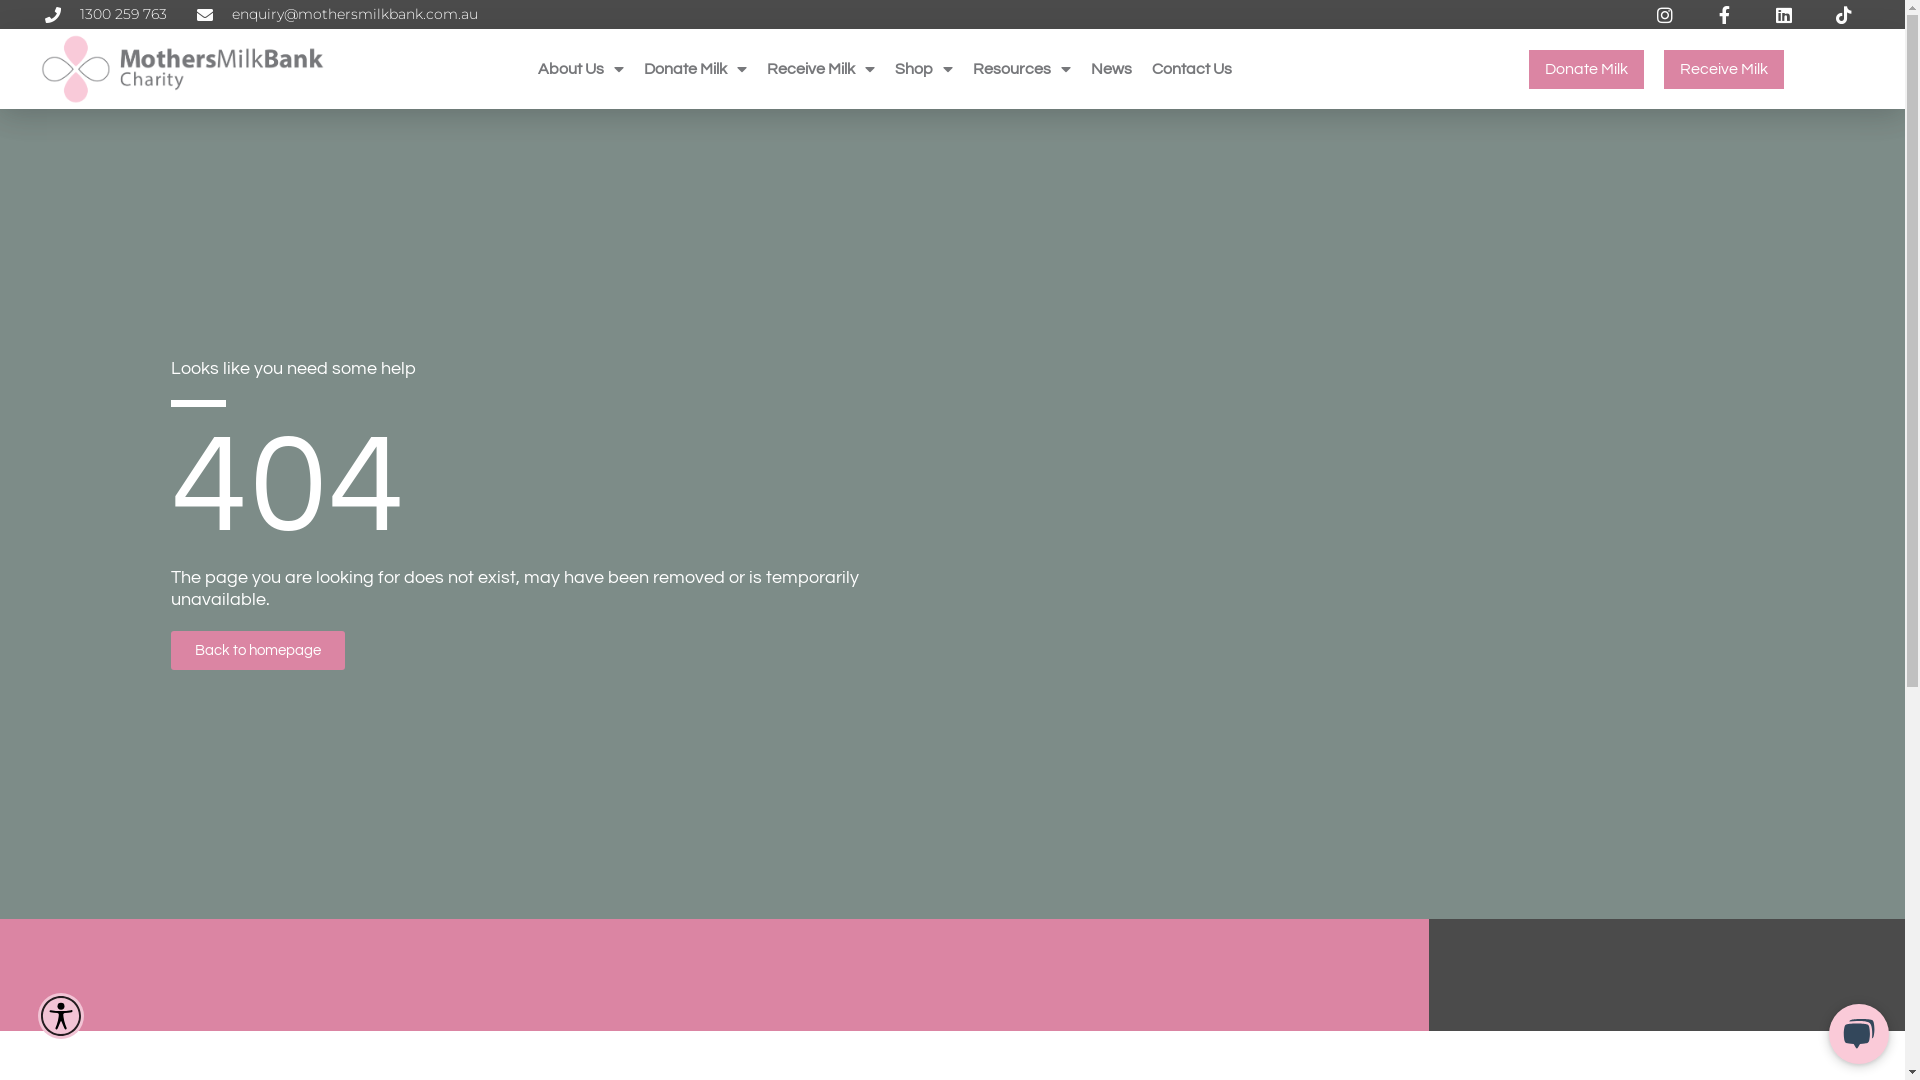  What do you see at coordinates (924, 69) in the screenshot?
I see `Shop` at bounding box center [924, 69].